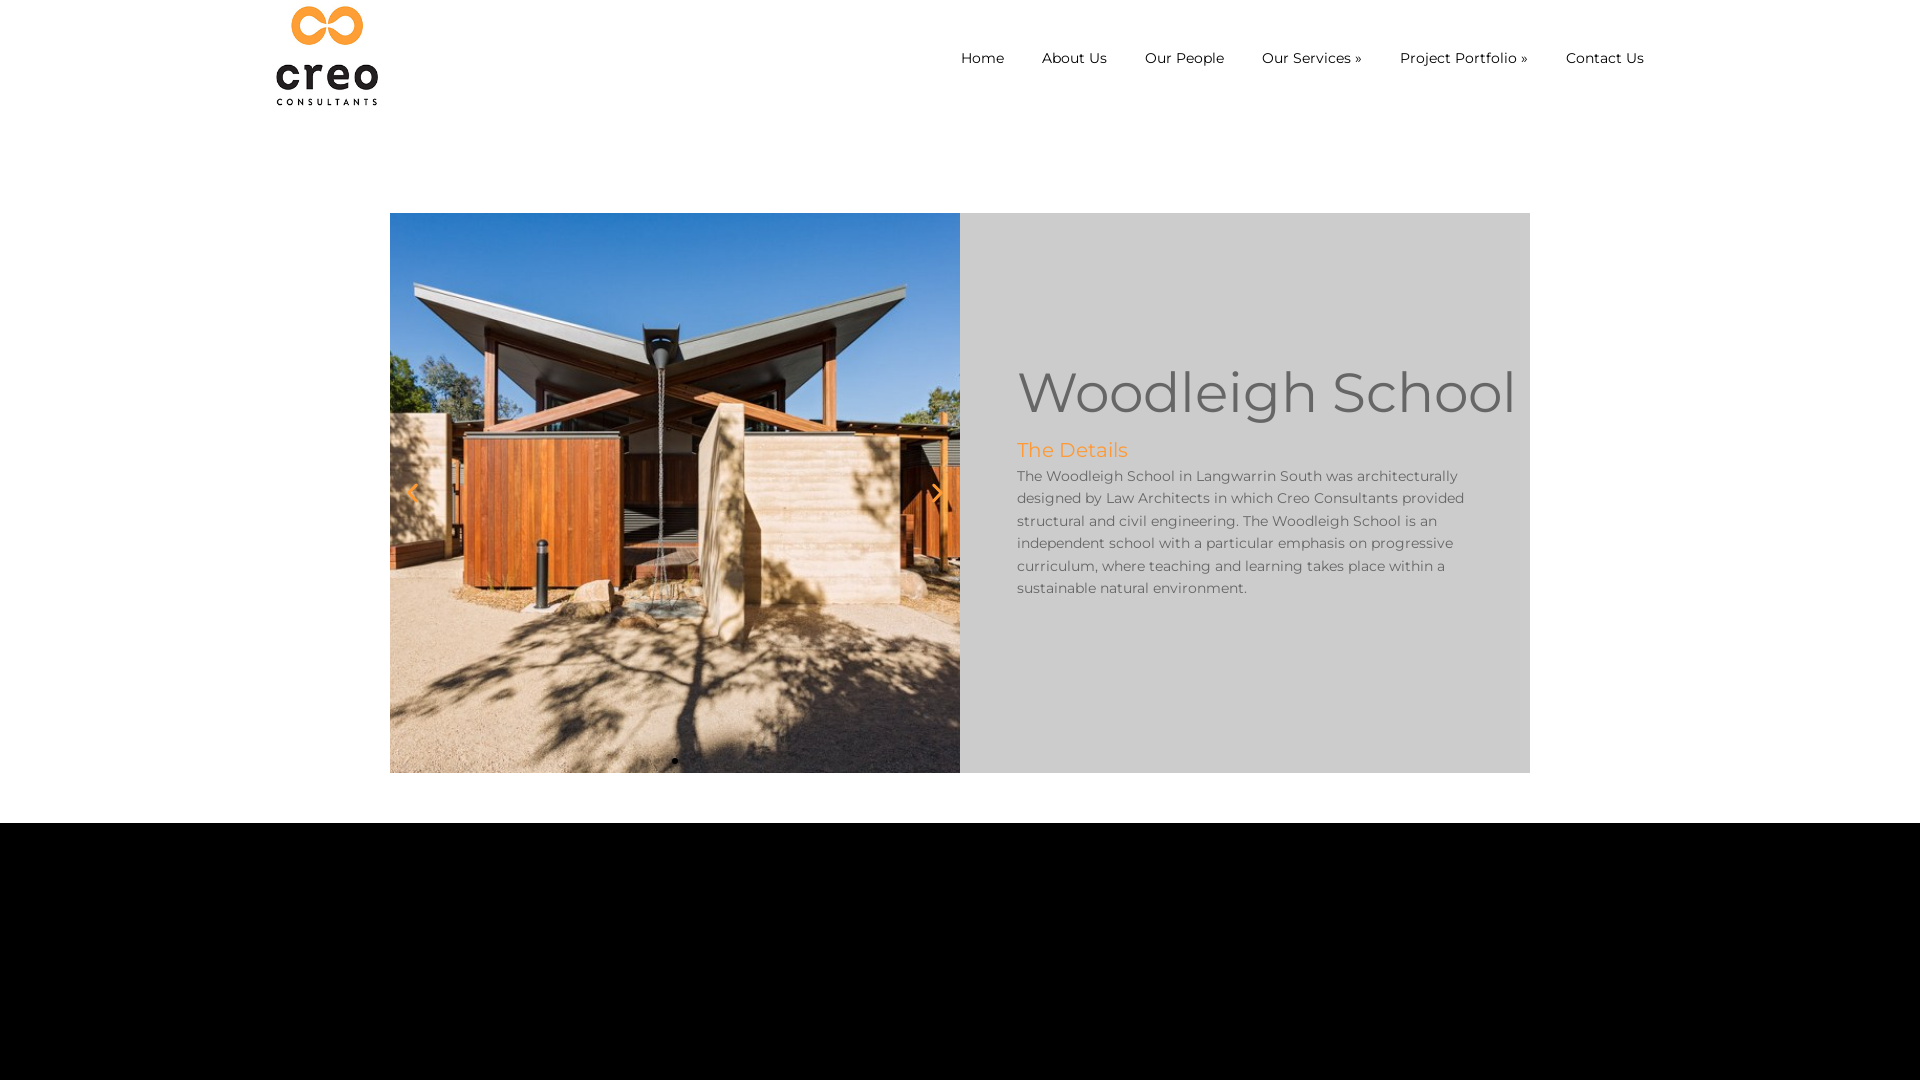 This screenshot has width=1920, height=1080. Describe the element at coordinates (1184, 58) in the screenshot. I see `Our People` at that location.